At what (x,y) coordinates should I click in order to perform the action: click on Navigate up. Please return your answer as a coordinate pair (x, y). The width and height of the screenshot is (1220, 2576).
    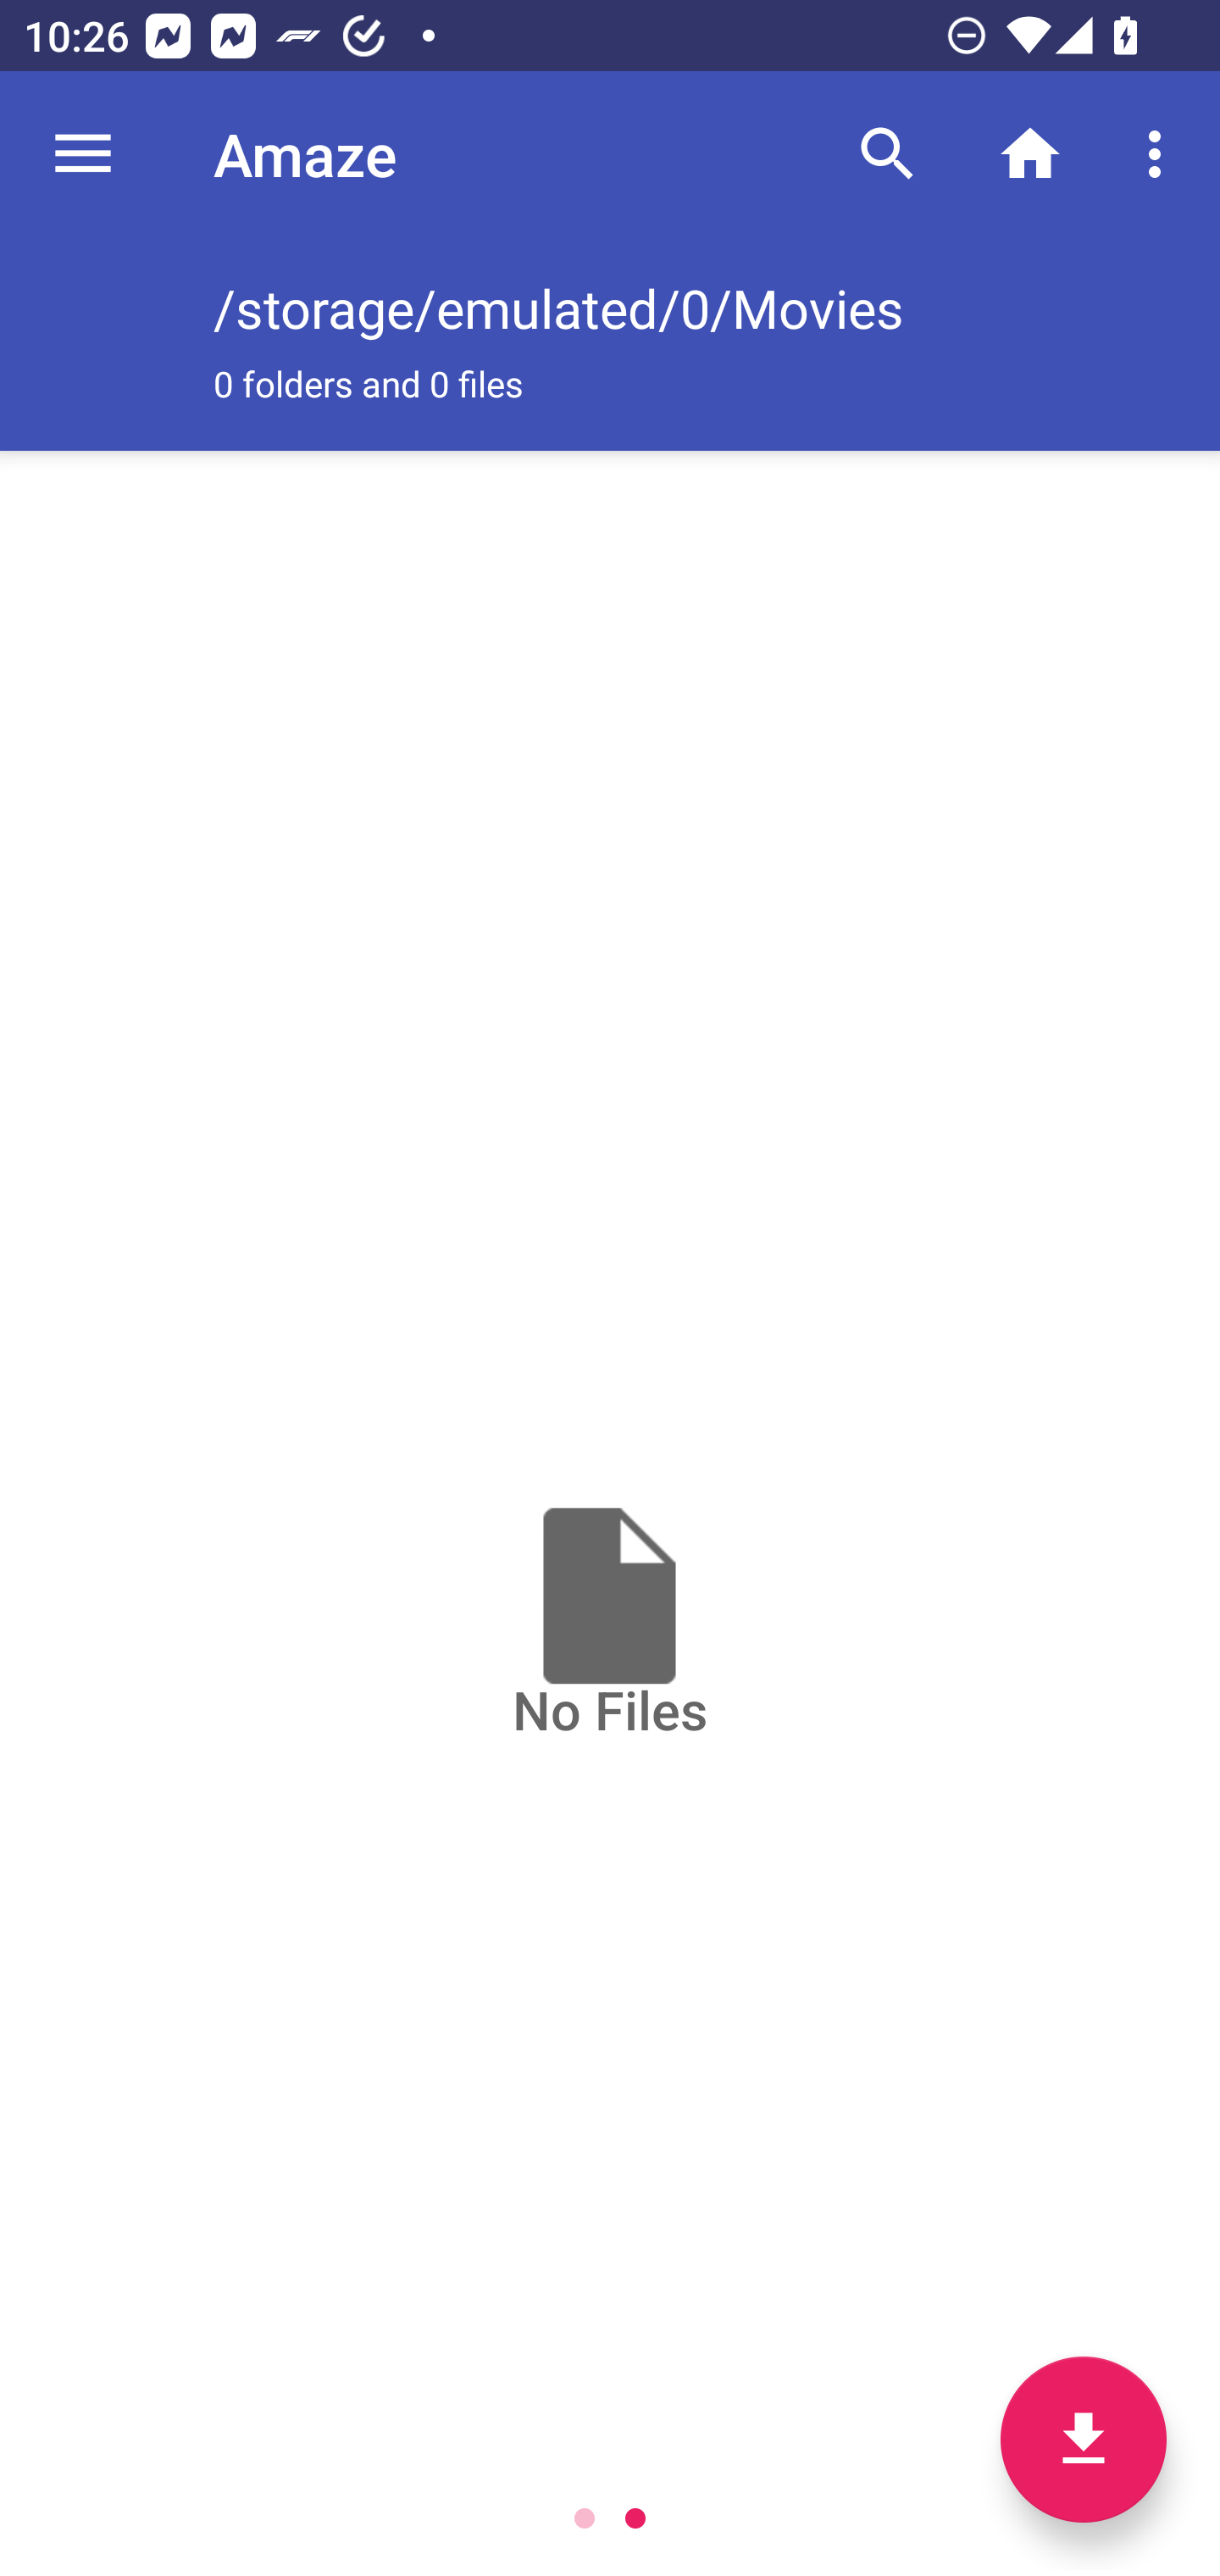
    Looking at the image, I should click on (83, 154).